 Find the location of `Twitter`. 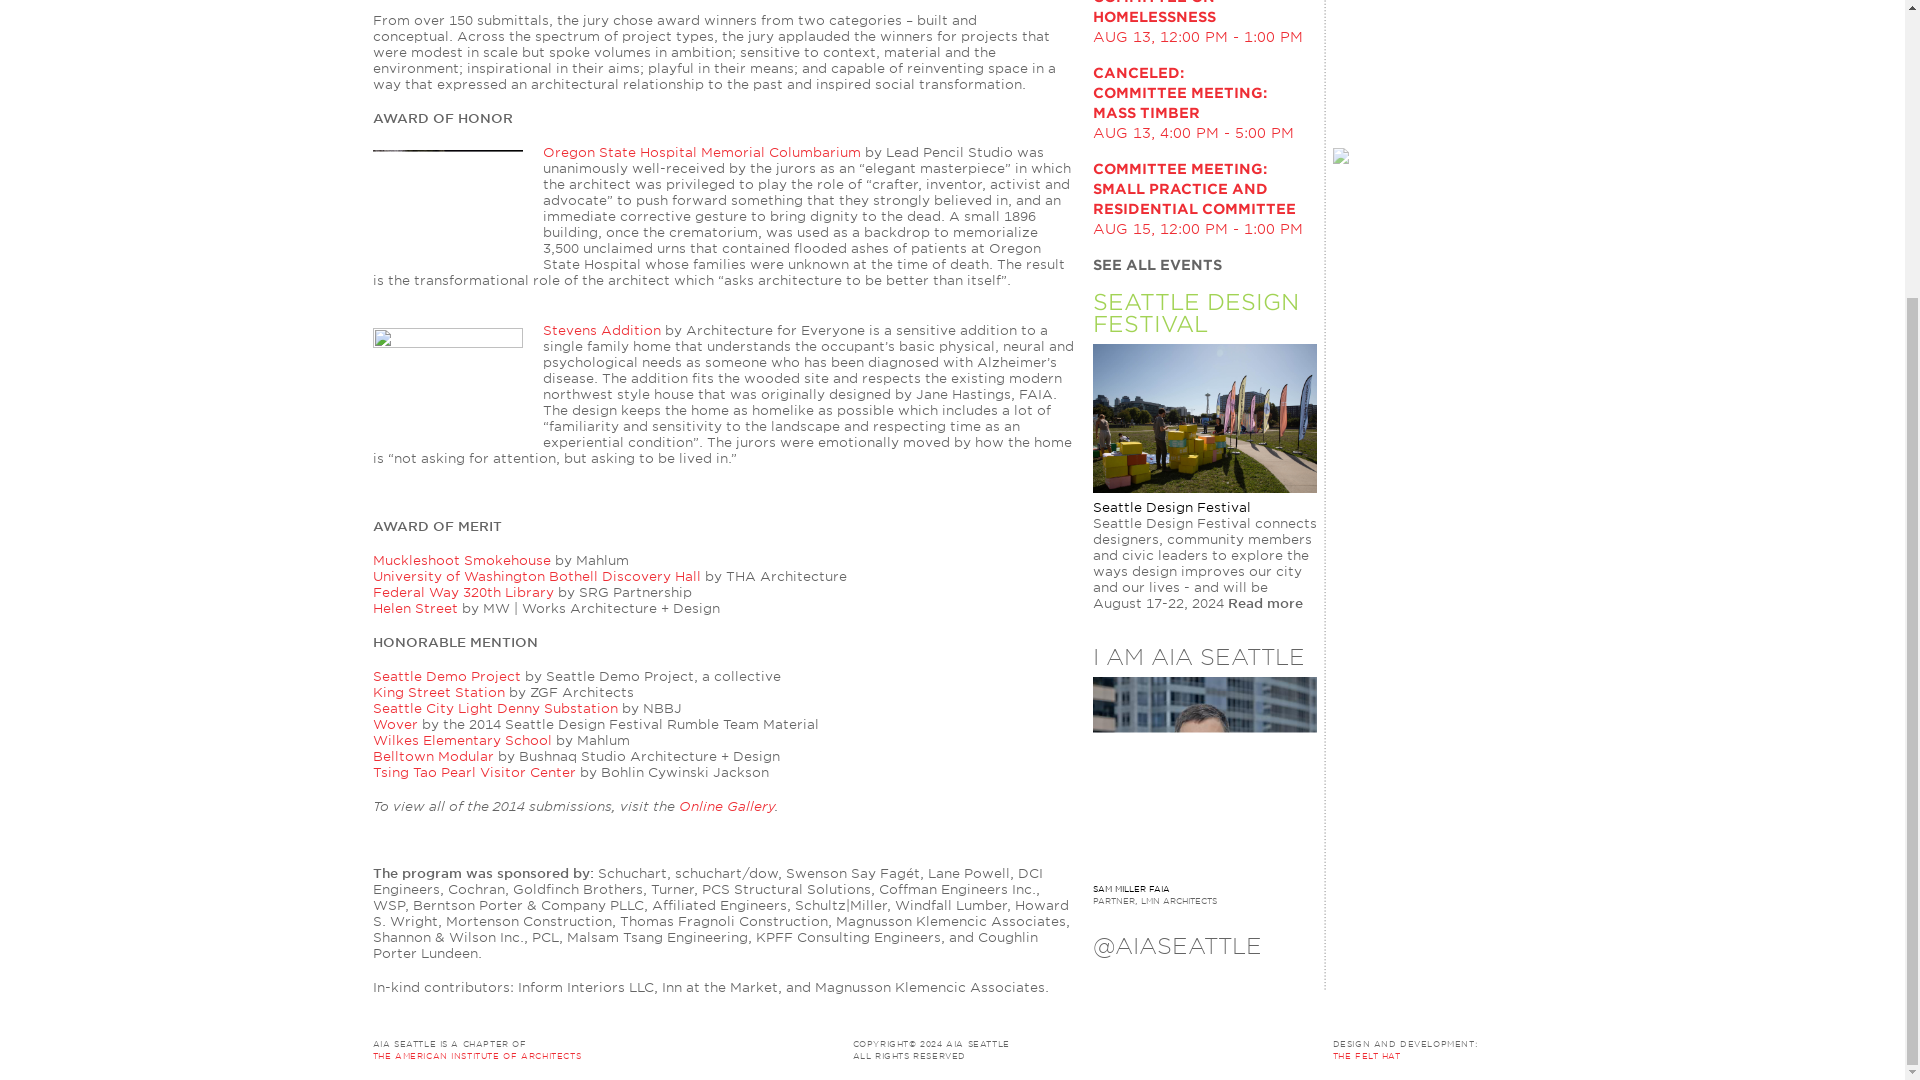

Twitter is located at coordinates (1104, 978).